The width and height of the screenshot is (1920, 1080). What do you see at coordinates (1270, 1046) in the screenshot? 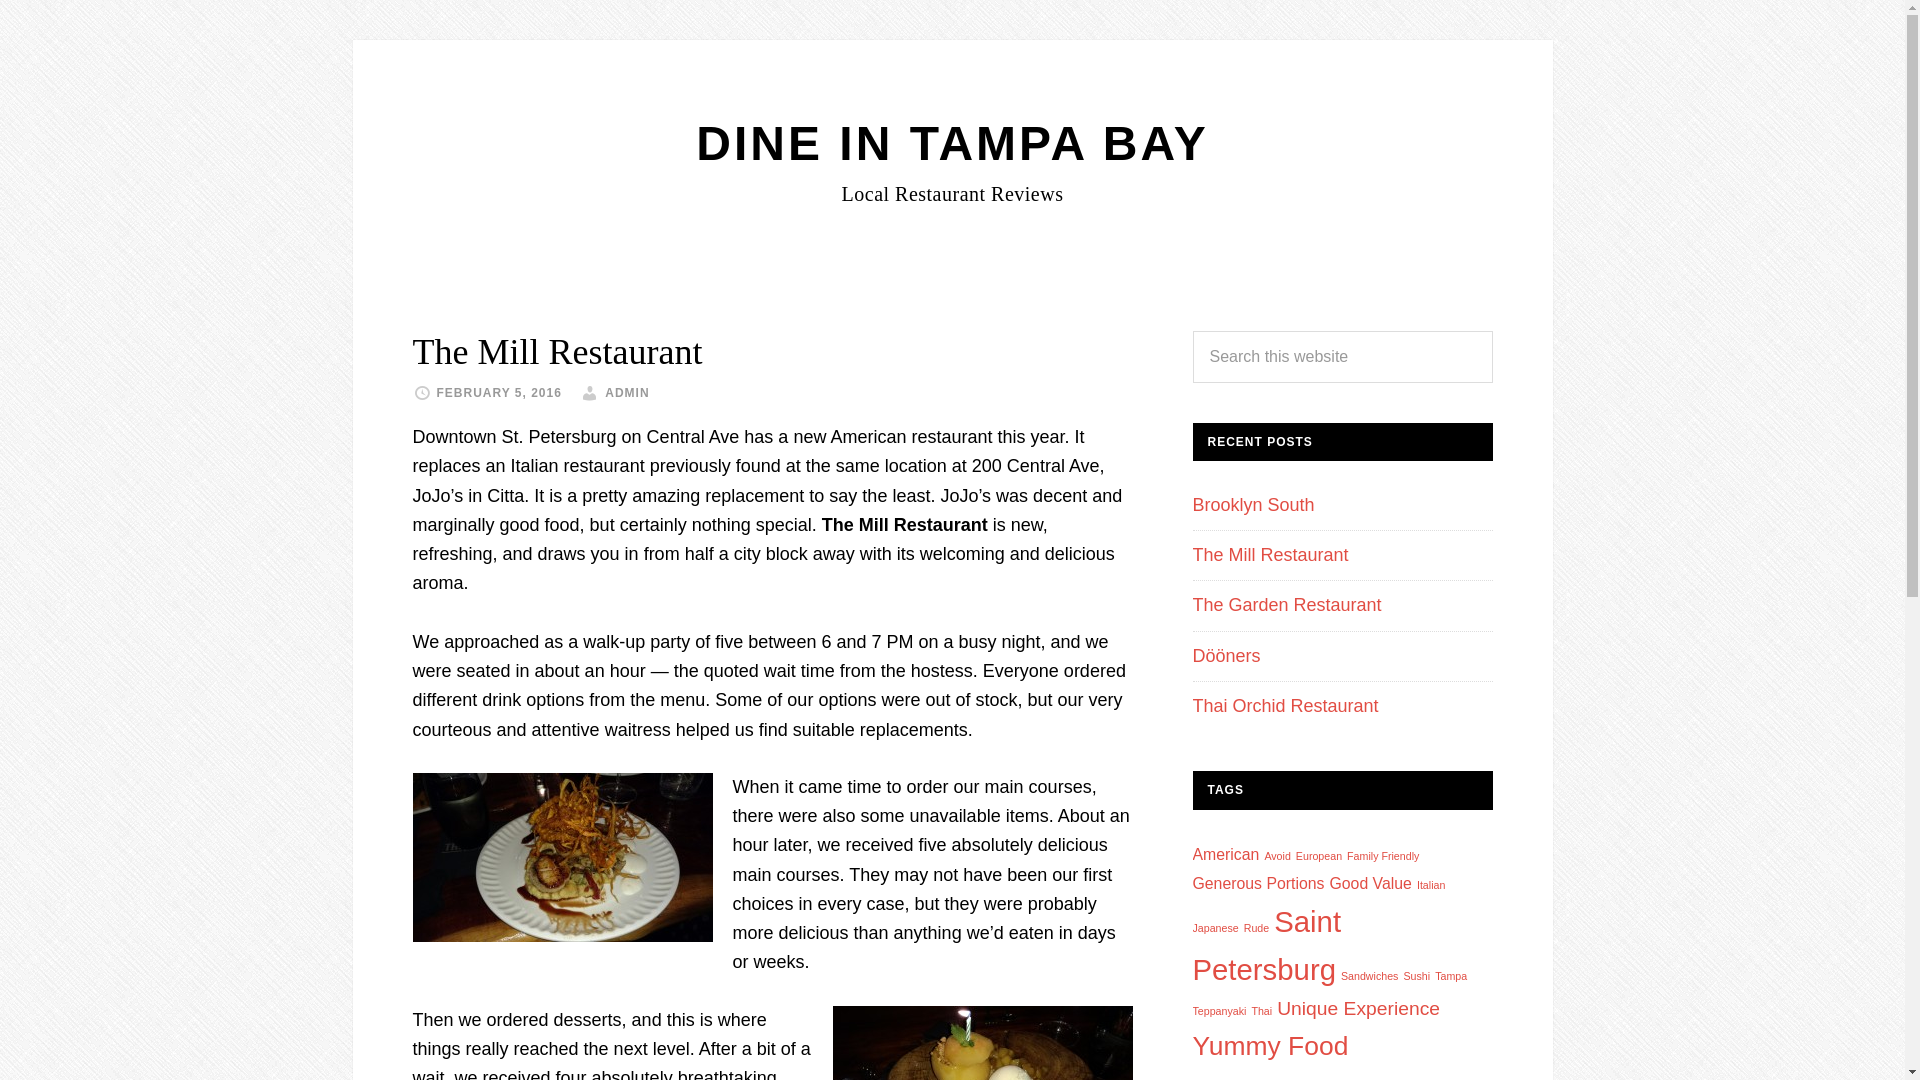
I see `Yummy Food` at bounding box center [1270, 1046].